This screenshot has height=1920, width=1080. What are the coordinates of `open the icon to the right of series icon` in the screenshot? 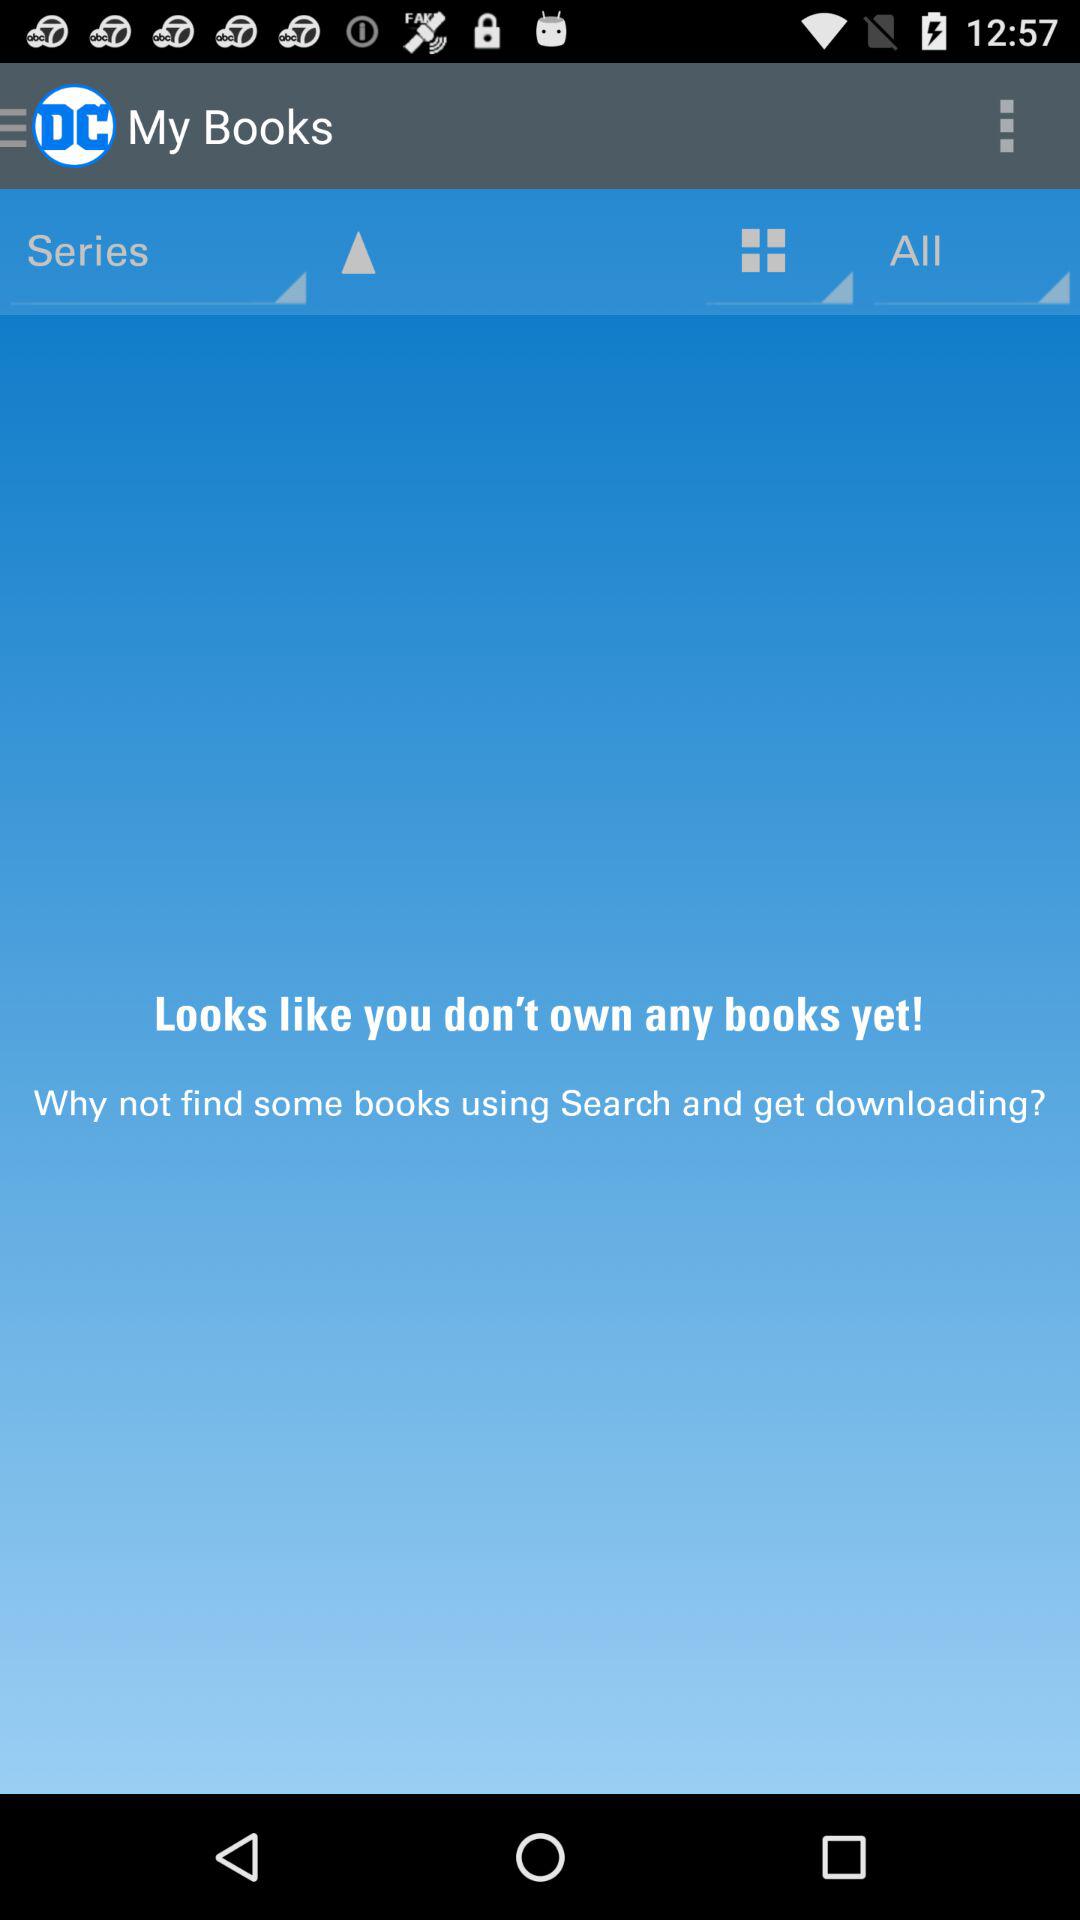 It's located at (358, 252).